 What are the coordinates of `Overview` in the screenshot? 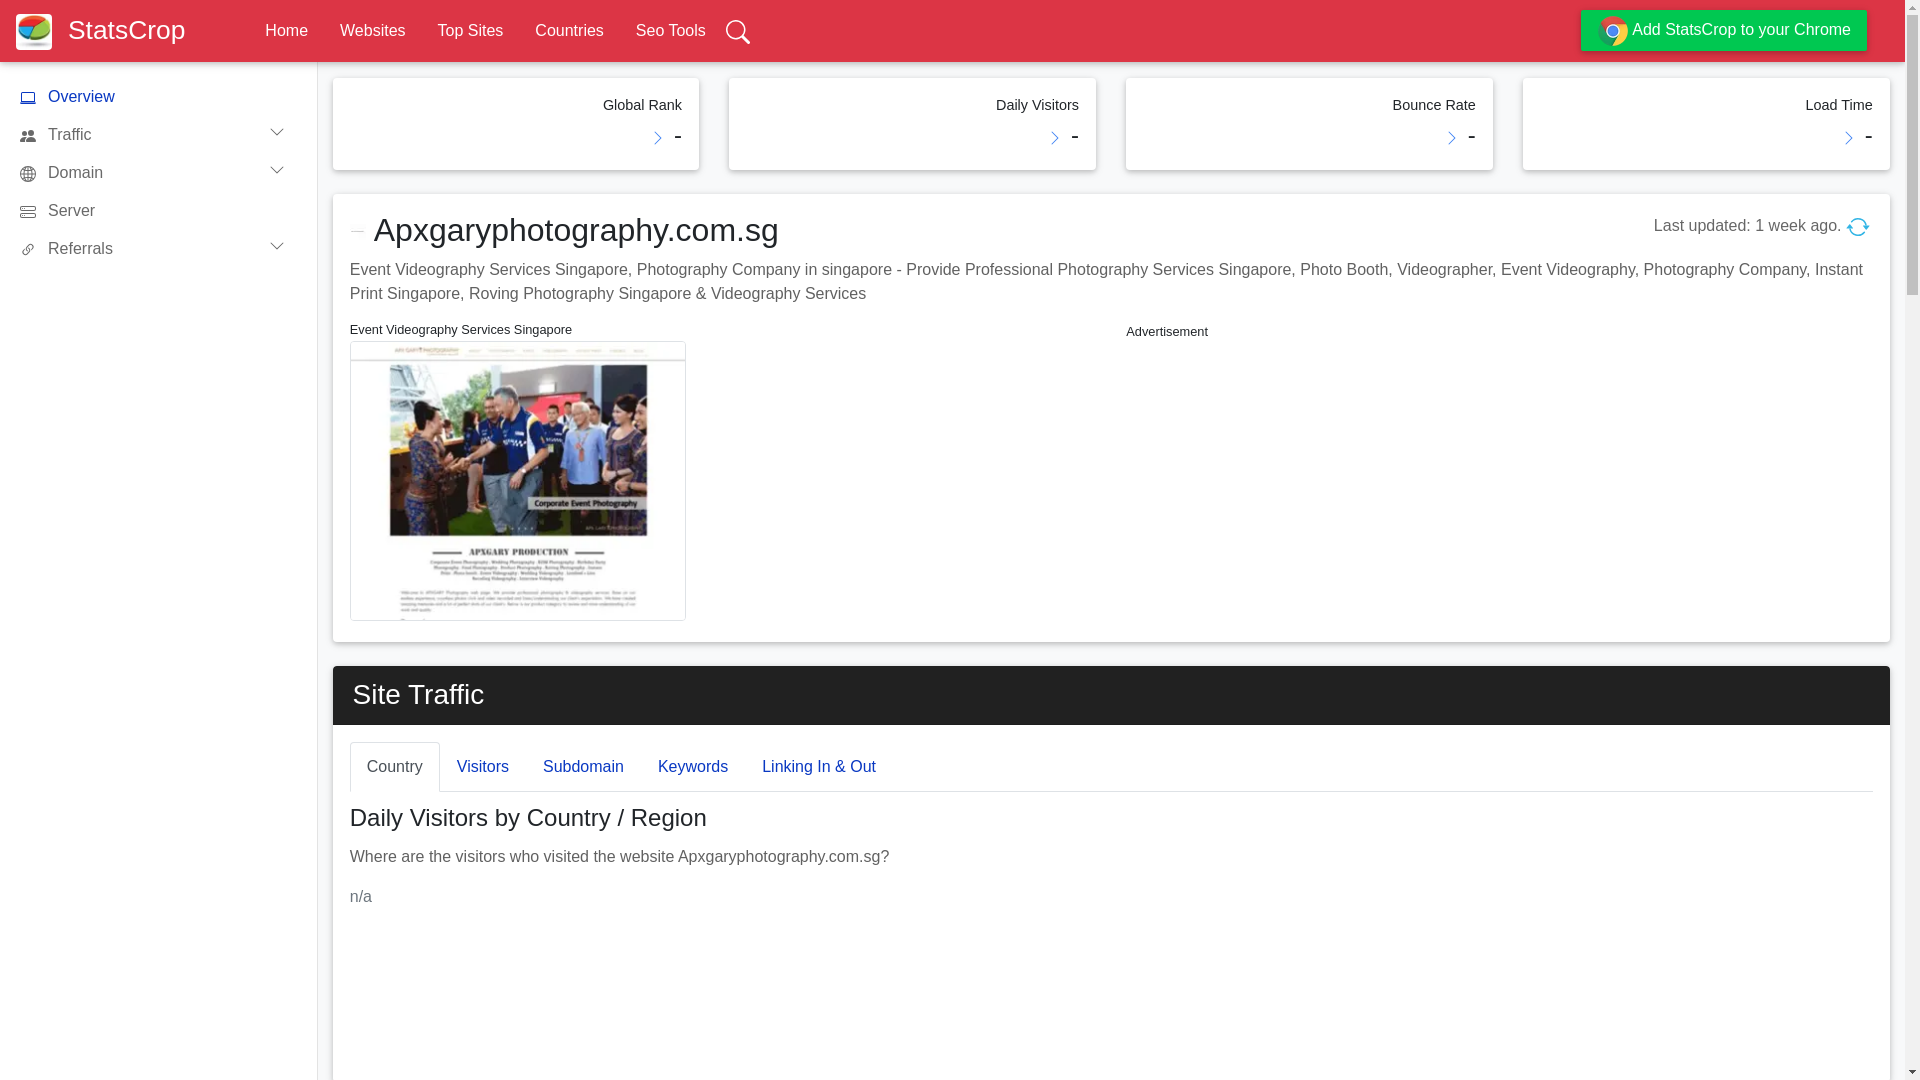 It's located at (160, 96).